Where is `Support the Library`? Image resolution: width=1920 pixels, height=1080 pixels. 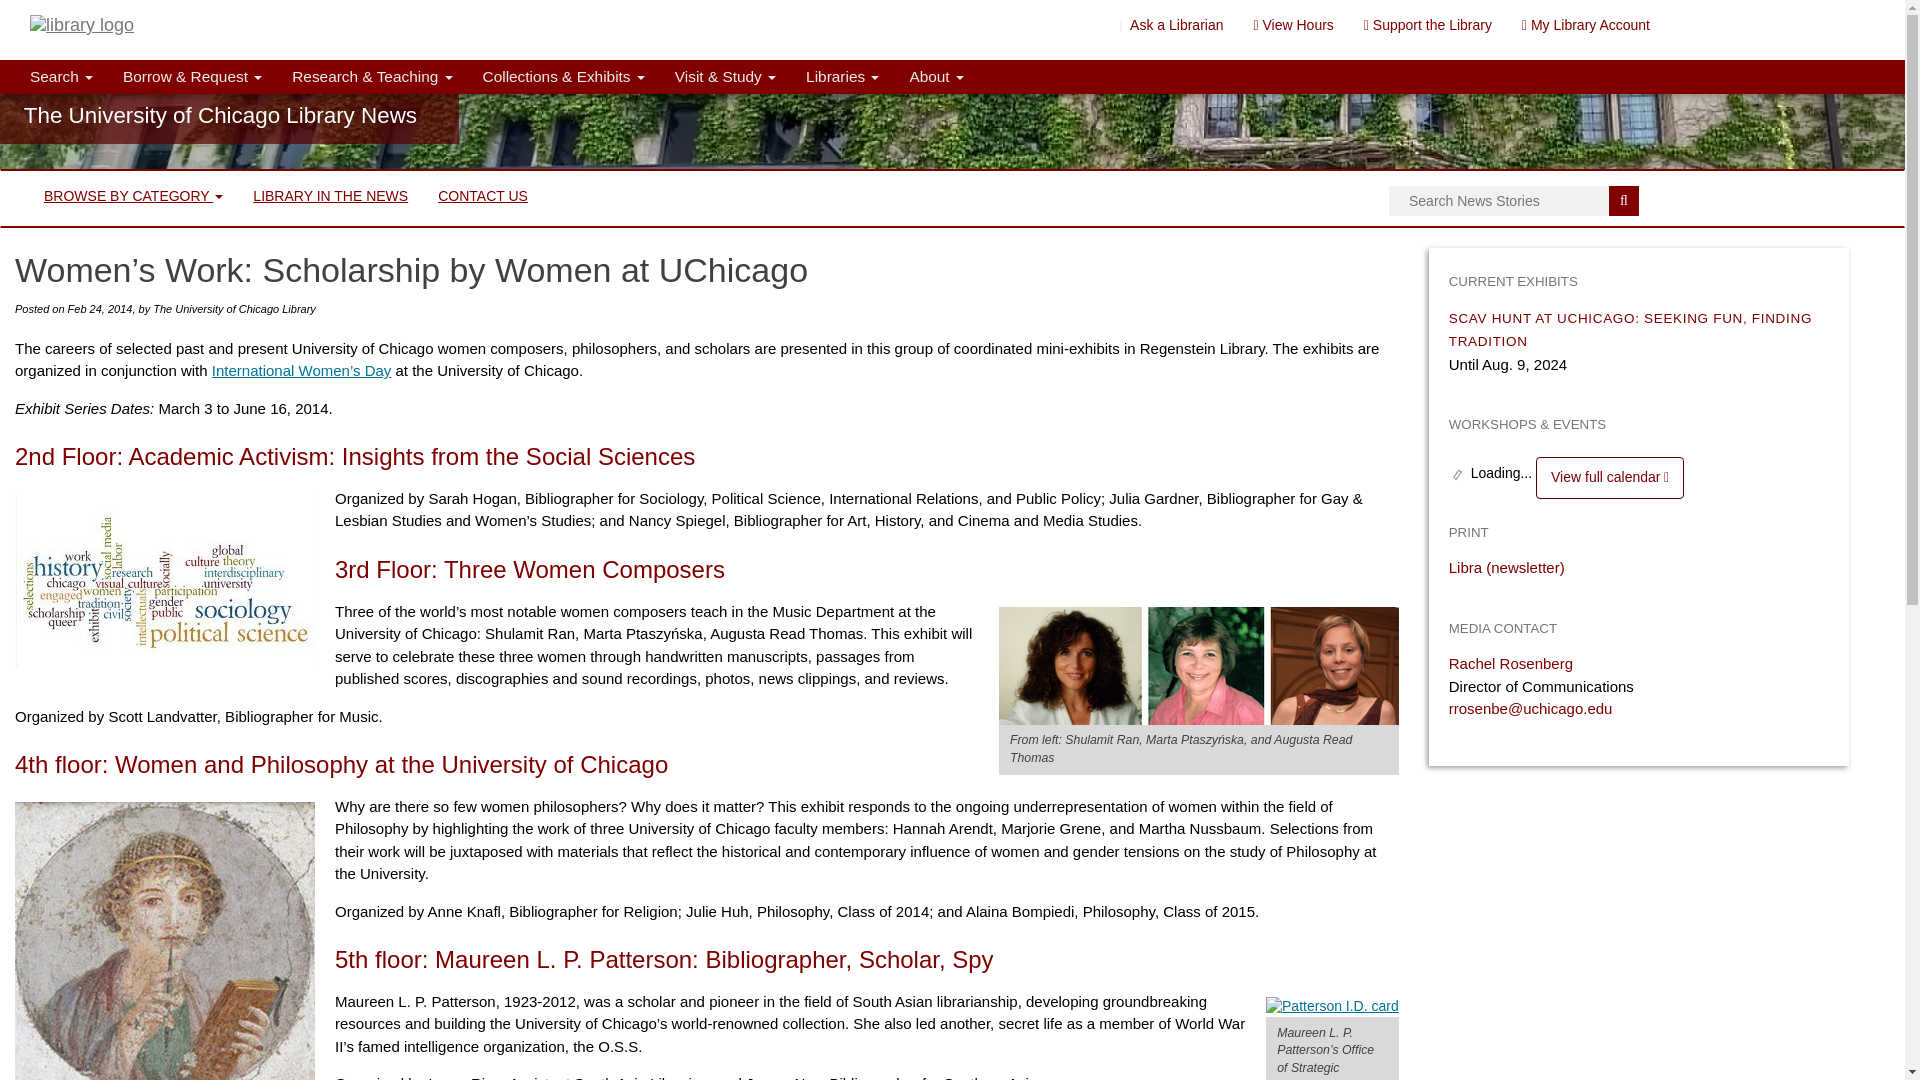
Support the Library is located at coordinates (1428, 24).